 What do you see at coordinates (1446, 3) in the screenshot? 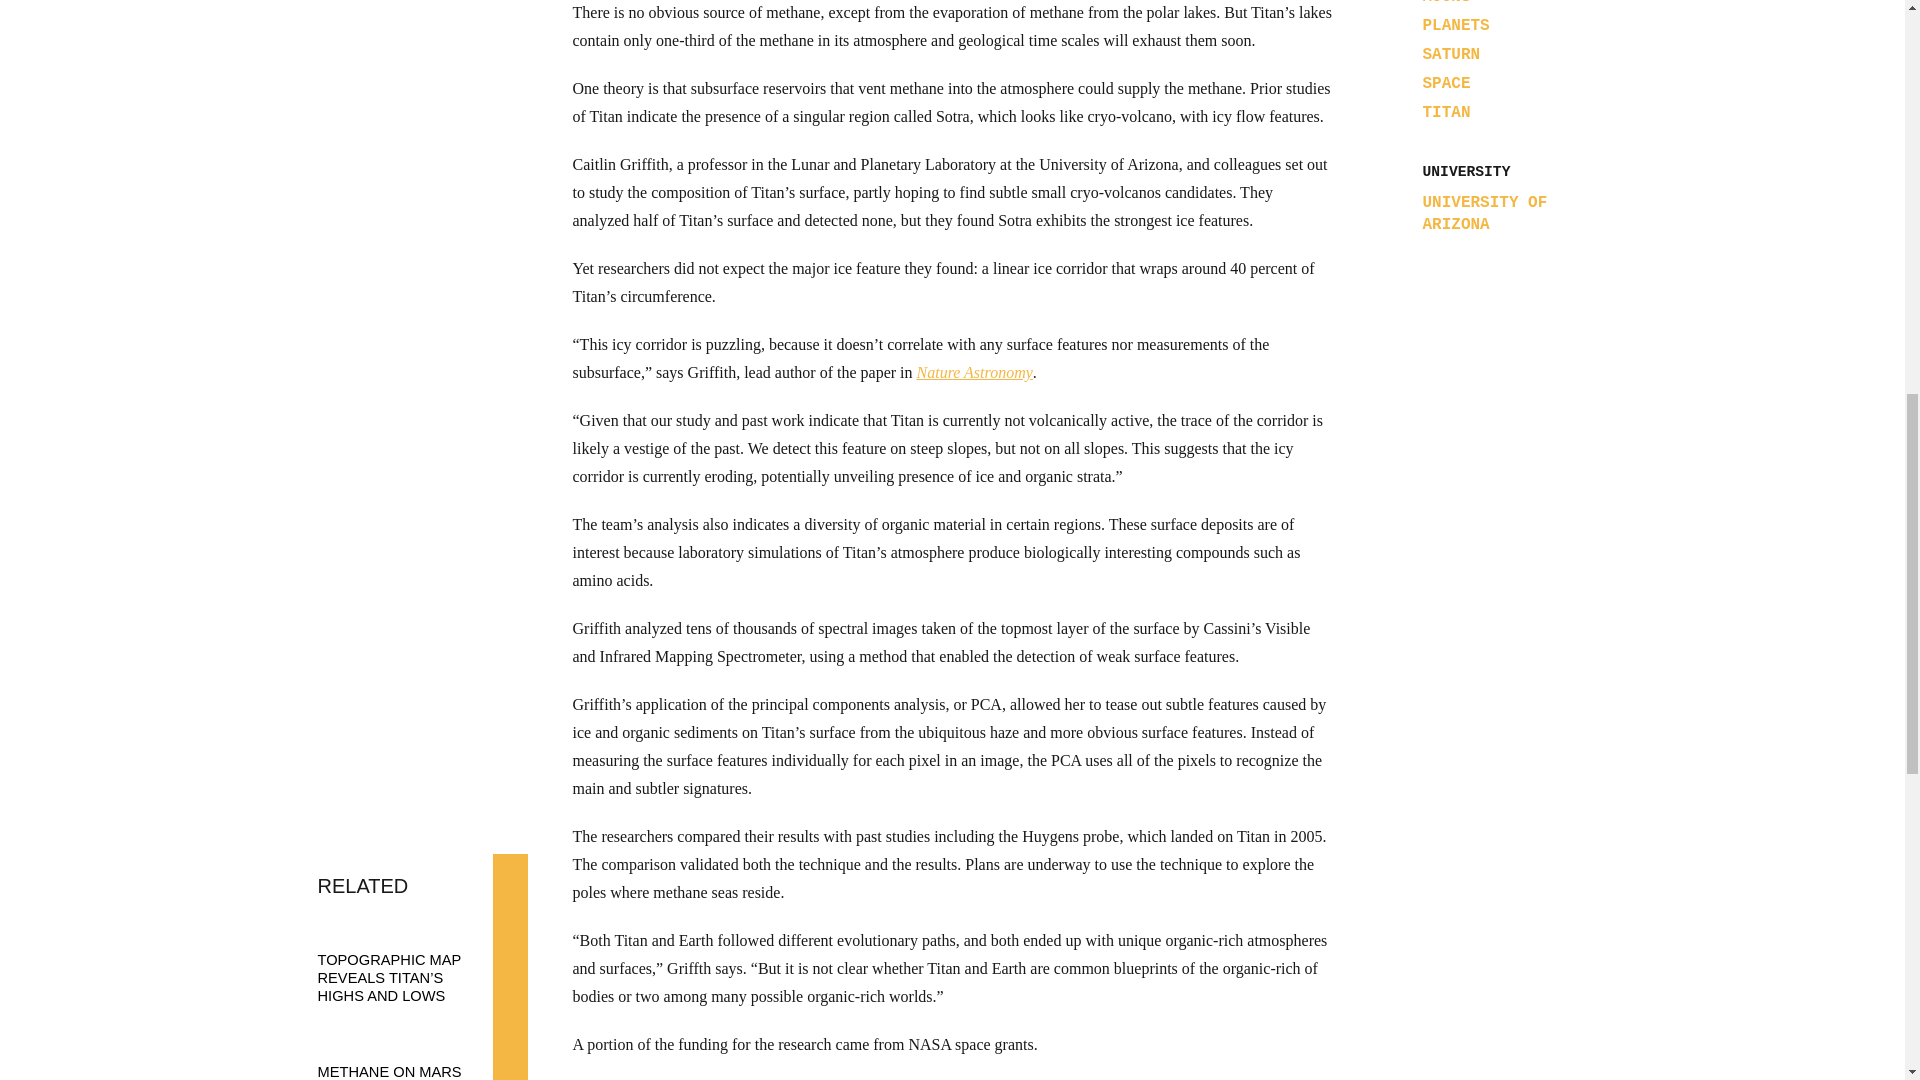
I see `MOONS` at bounding box center [1446, 3].